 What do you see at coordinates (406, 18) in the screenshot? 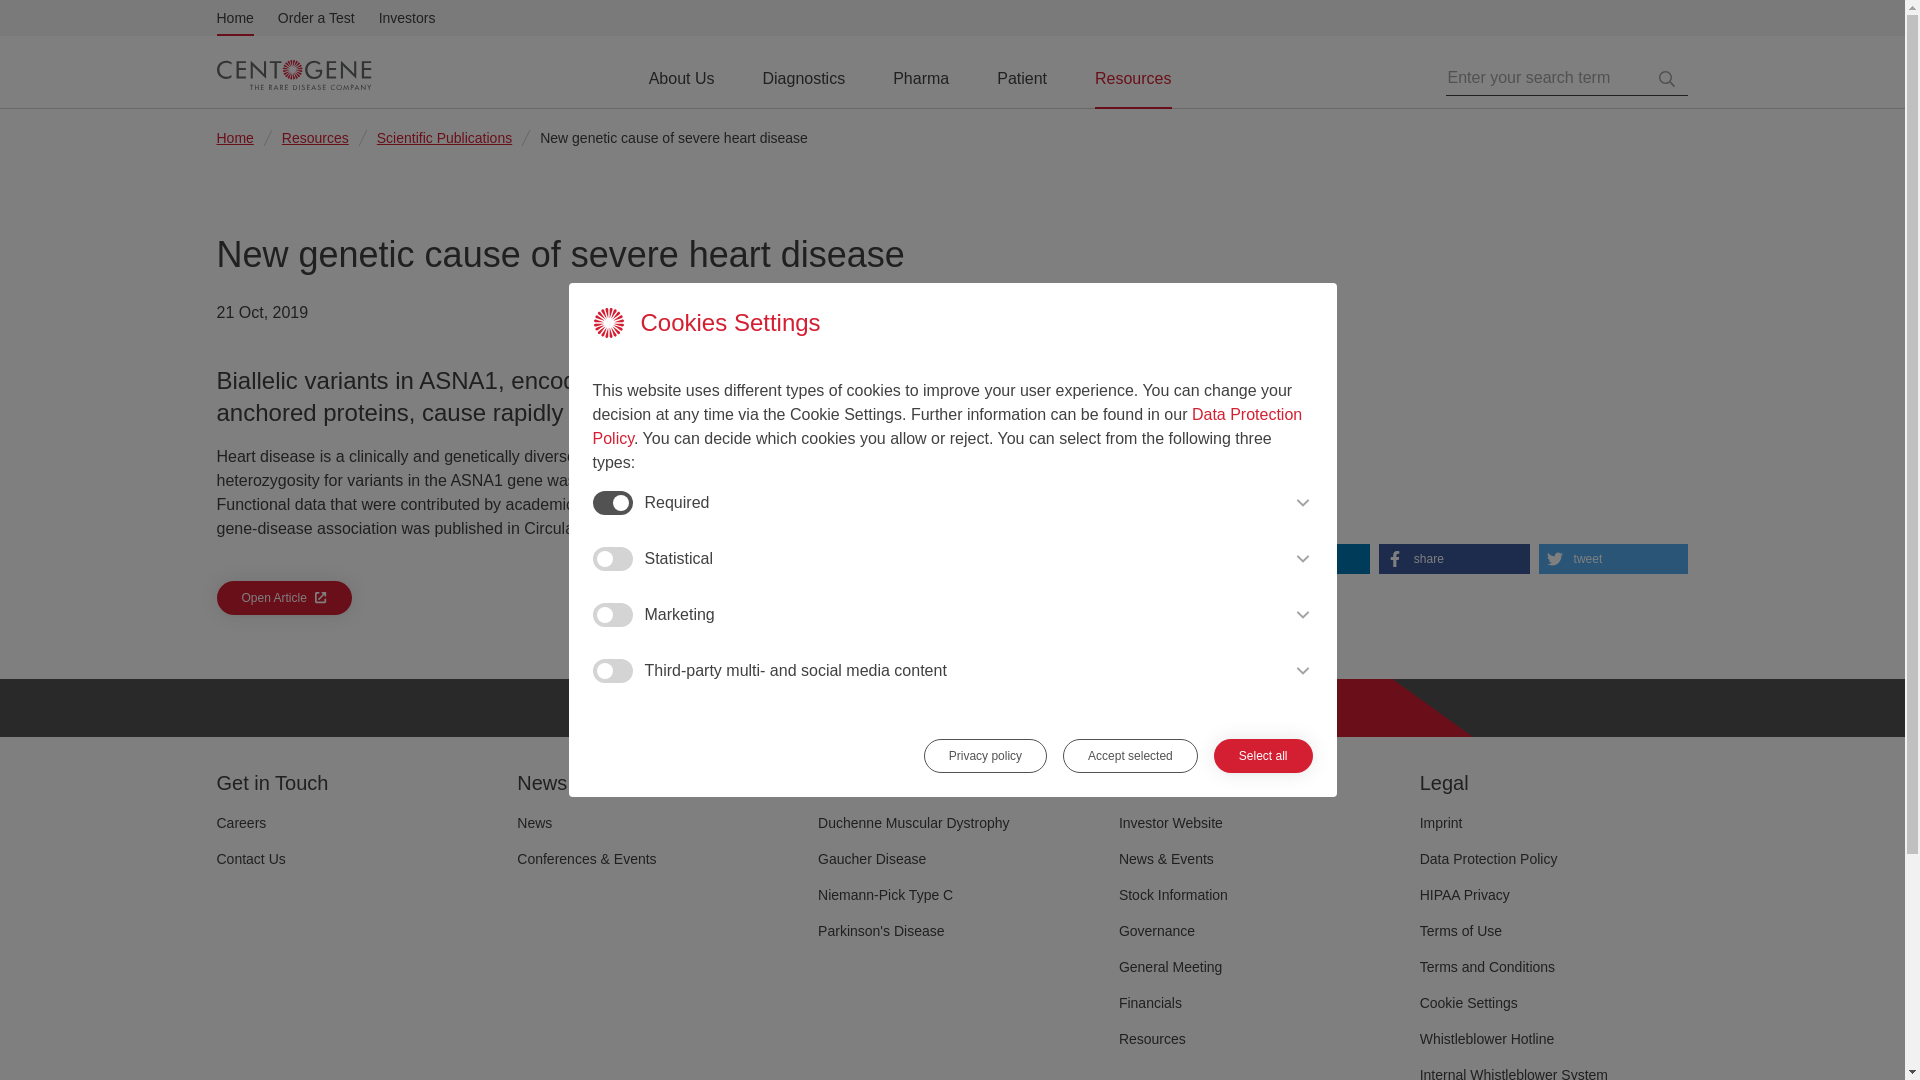
I see `Investors` at bounding box center [406, 18].